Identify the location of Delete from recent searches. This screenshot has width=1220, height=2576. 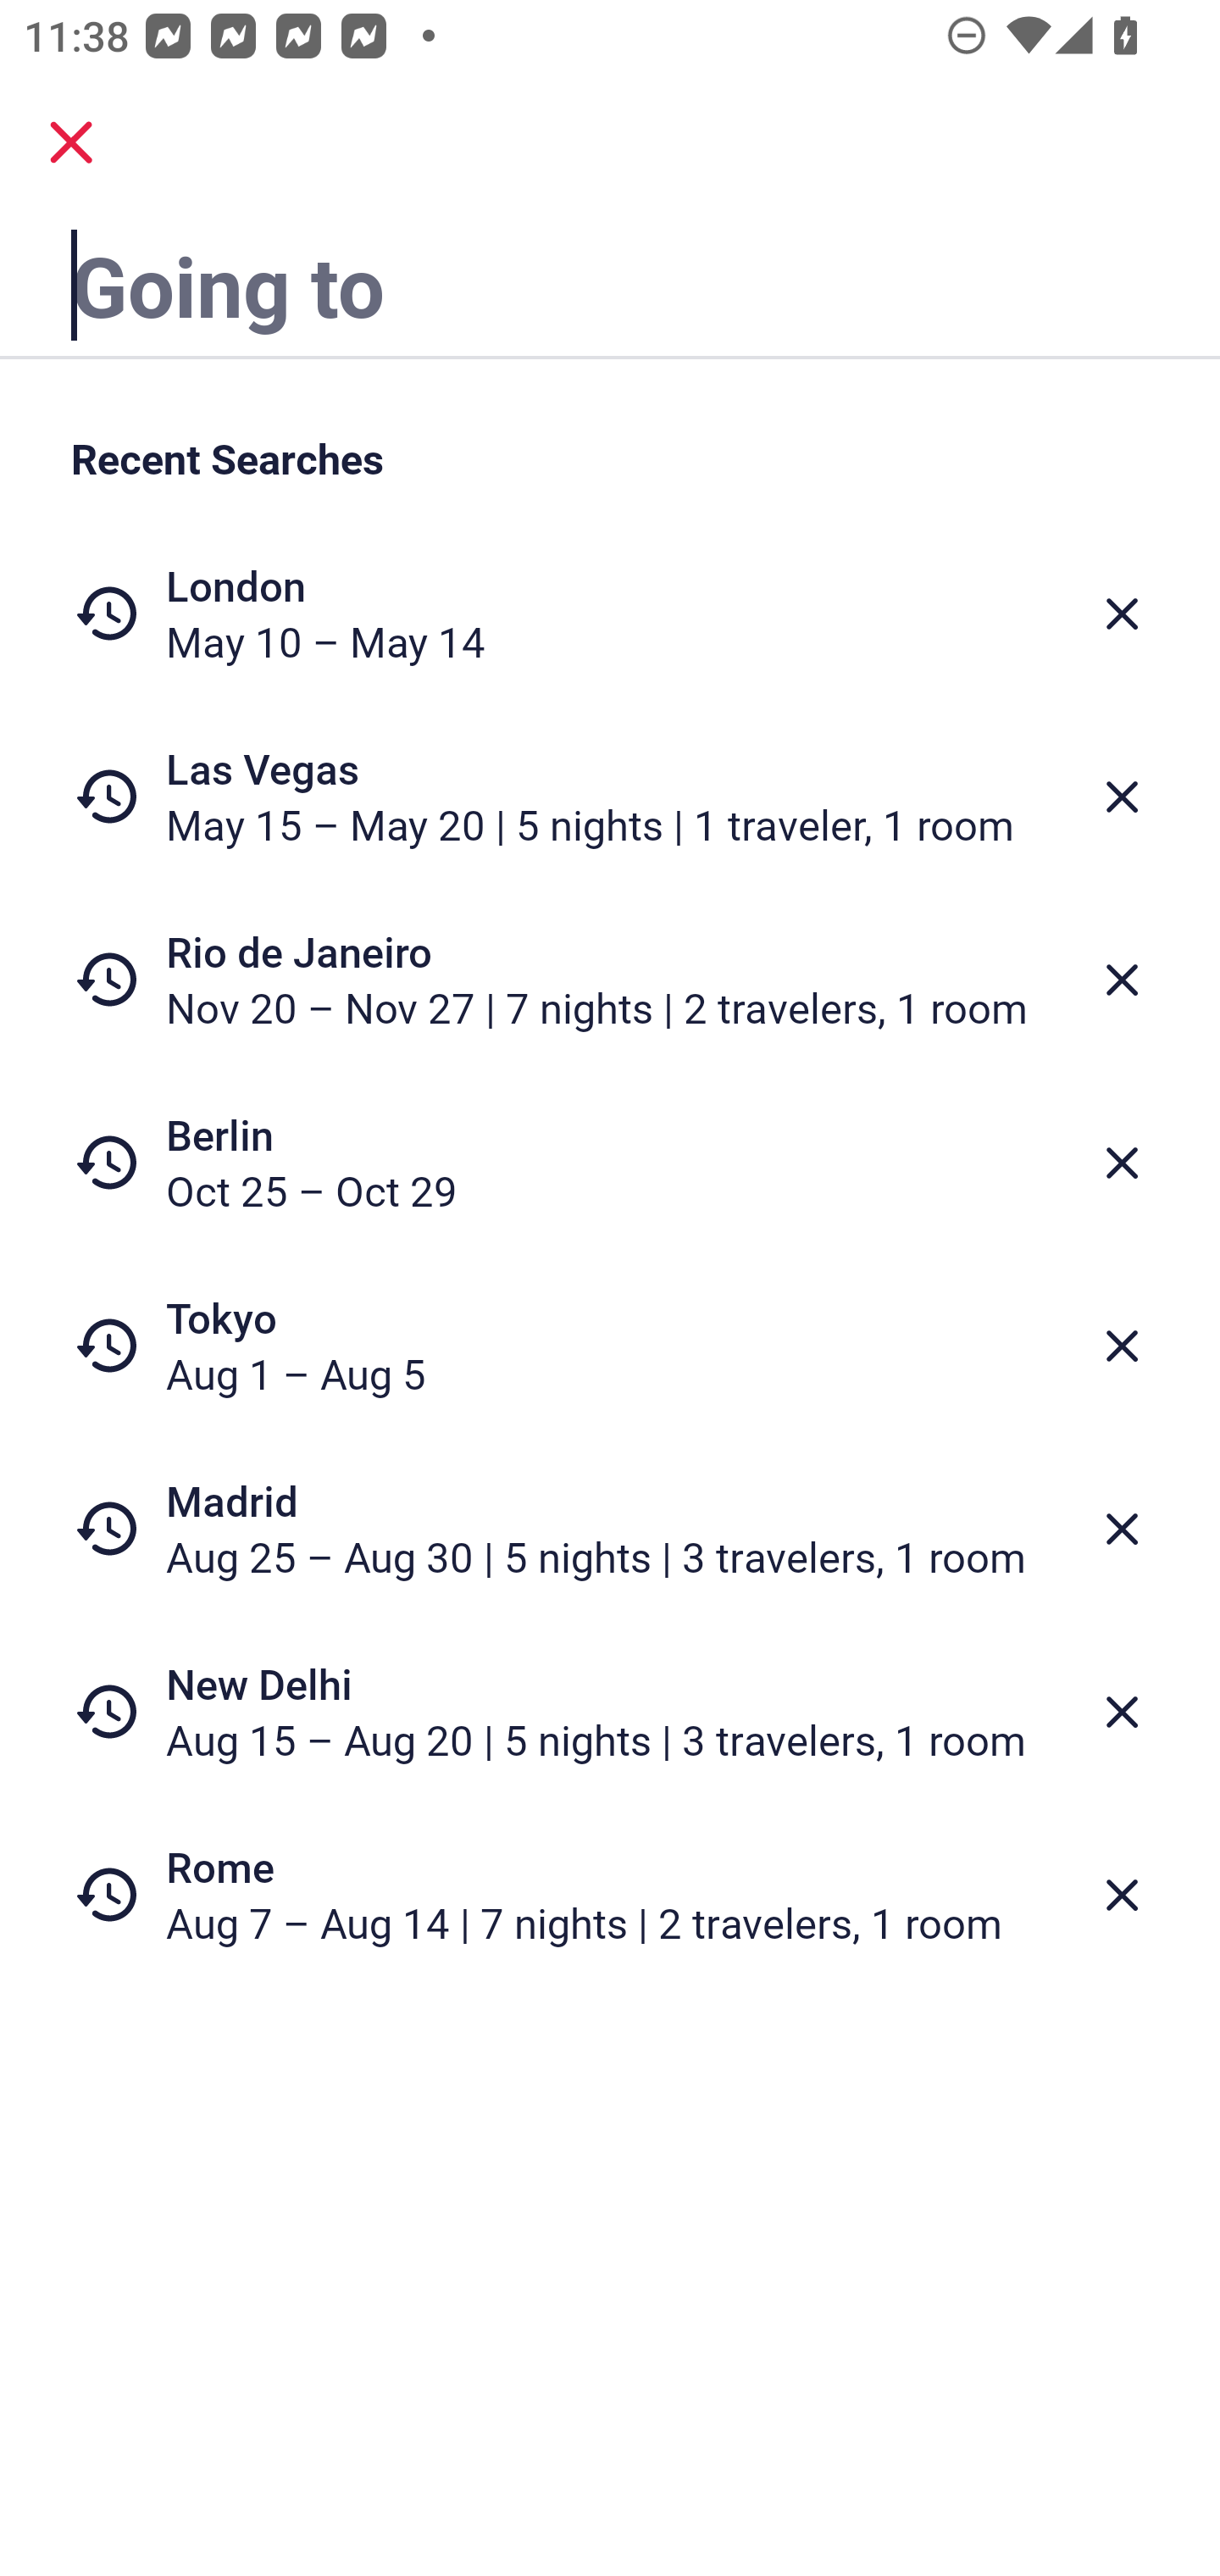
(1122, 1163).